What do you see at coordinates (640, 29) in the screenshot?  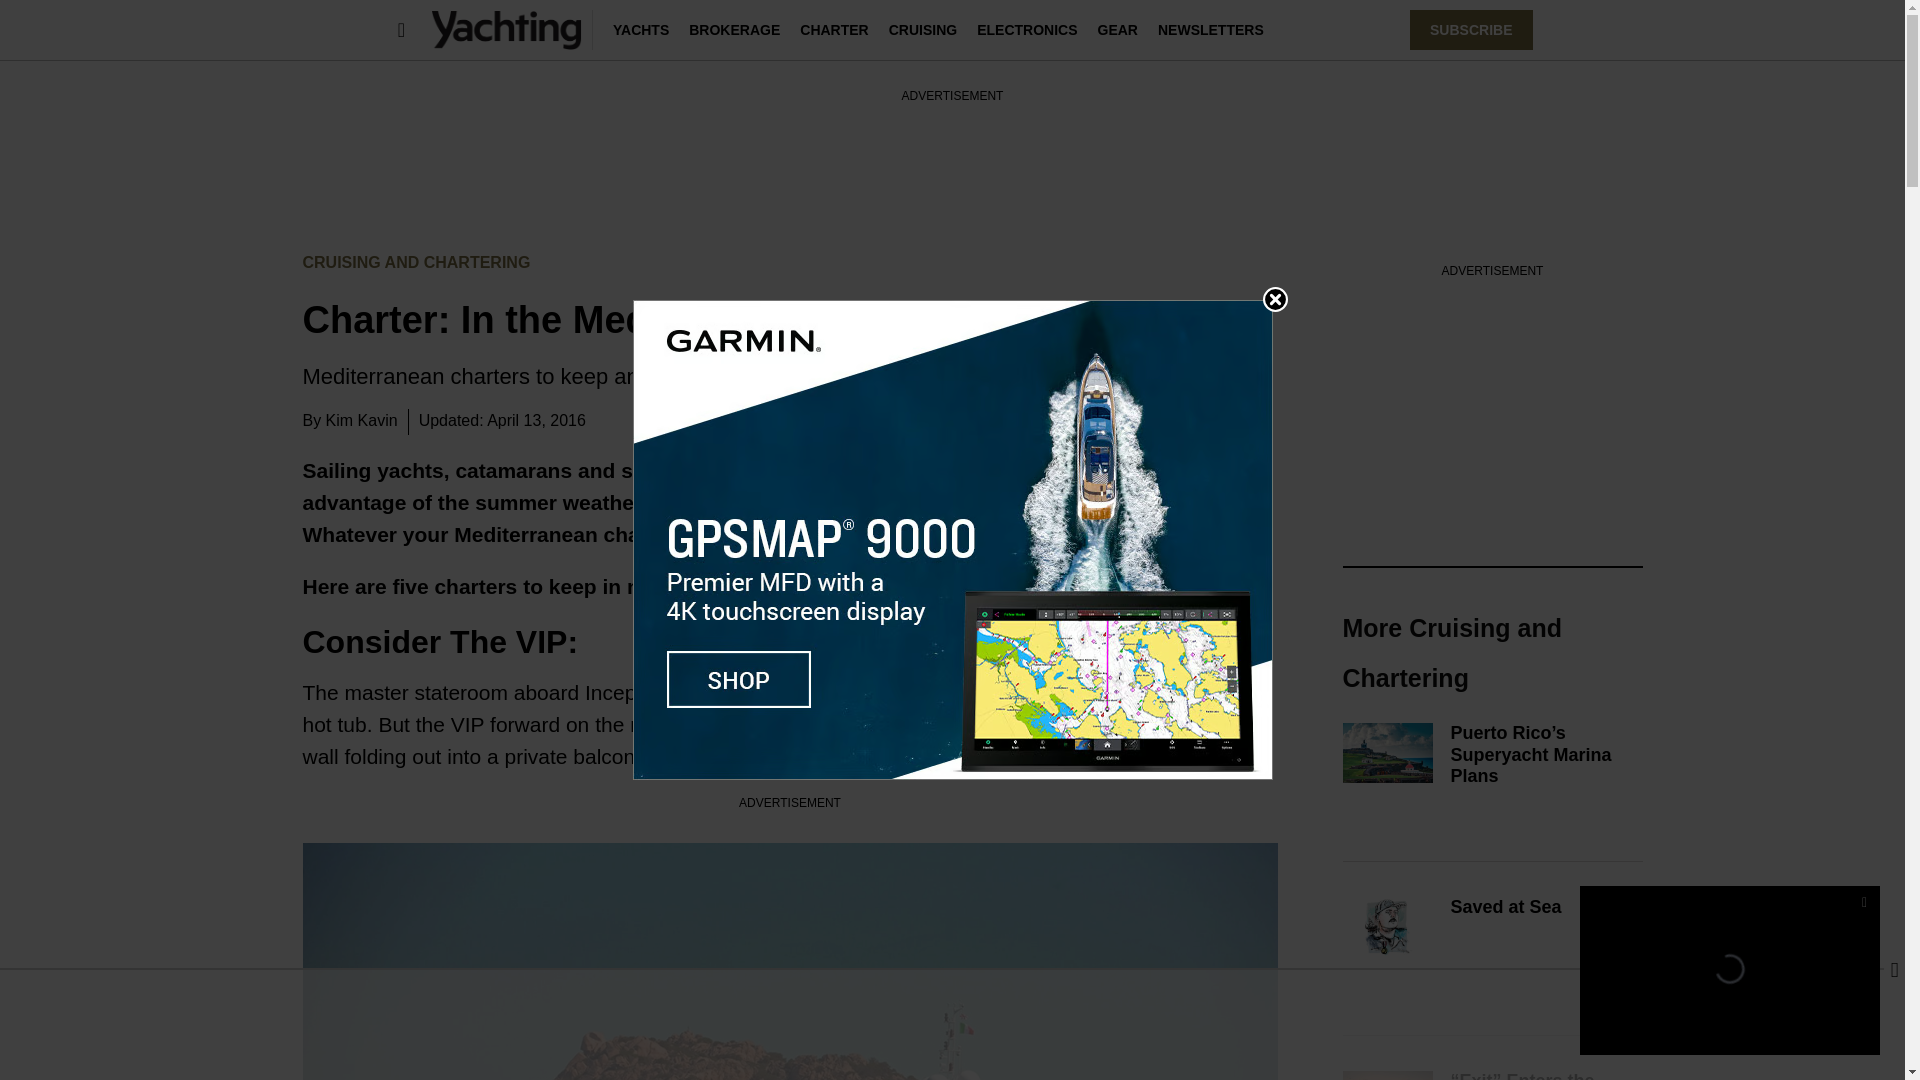 I see `YACHTS` at bounding box center [640, 29].